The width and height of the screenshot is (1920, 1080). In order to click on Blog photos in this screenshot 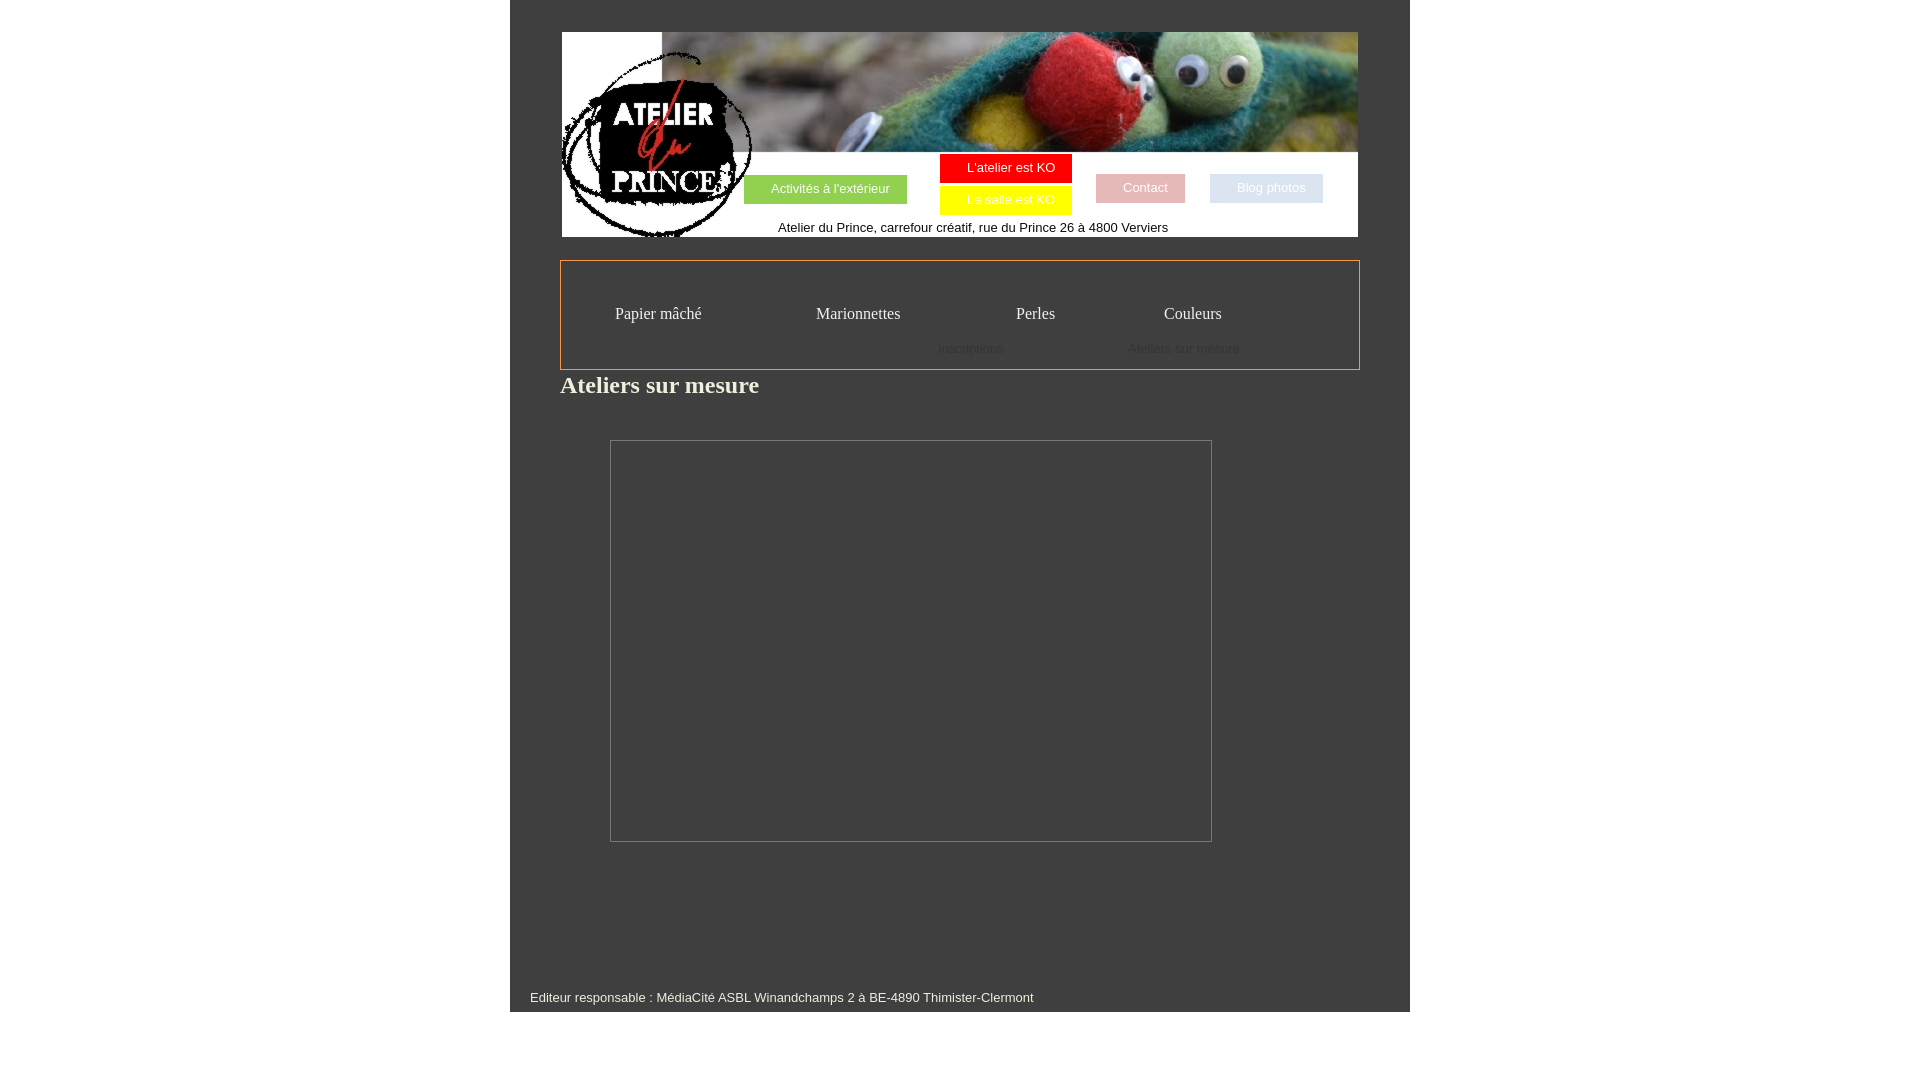, I will do `click(1266, 188)`.